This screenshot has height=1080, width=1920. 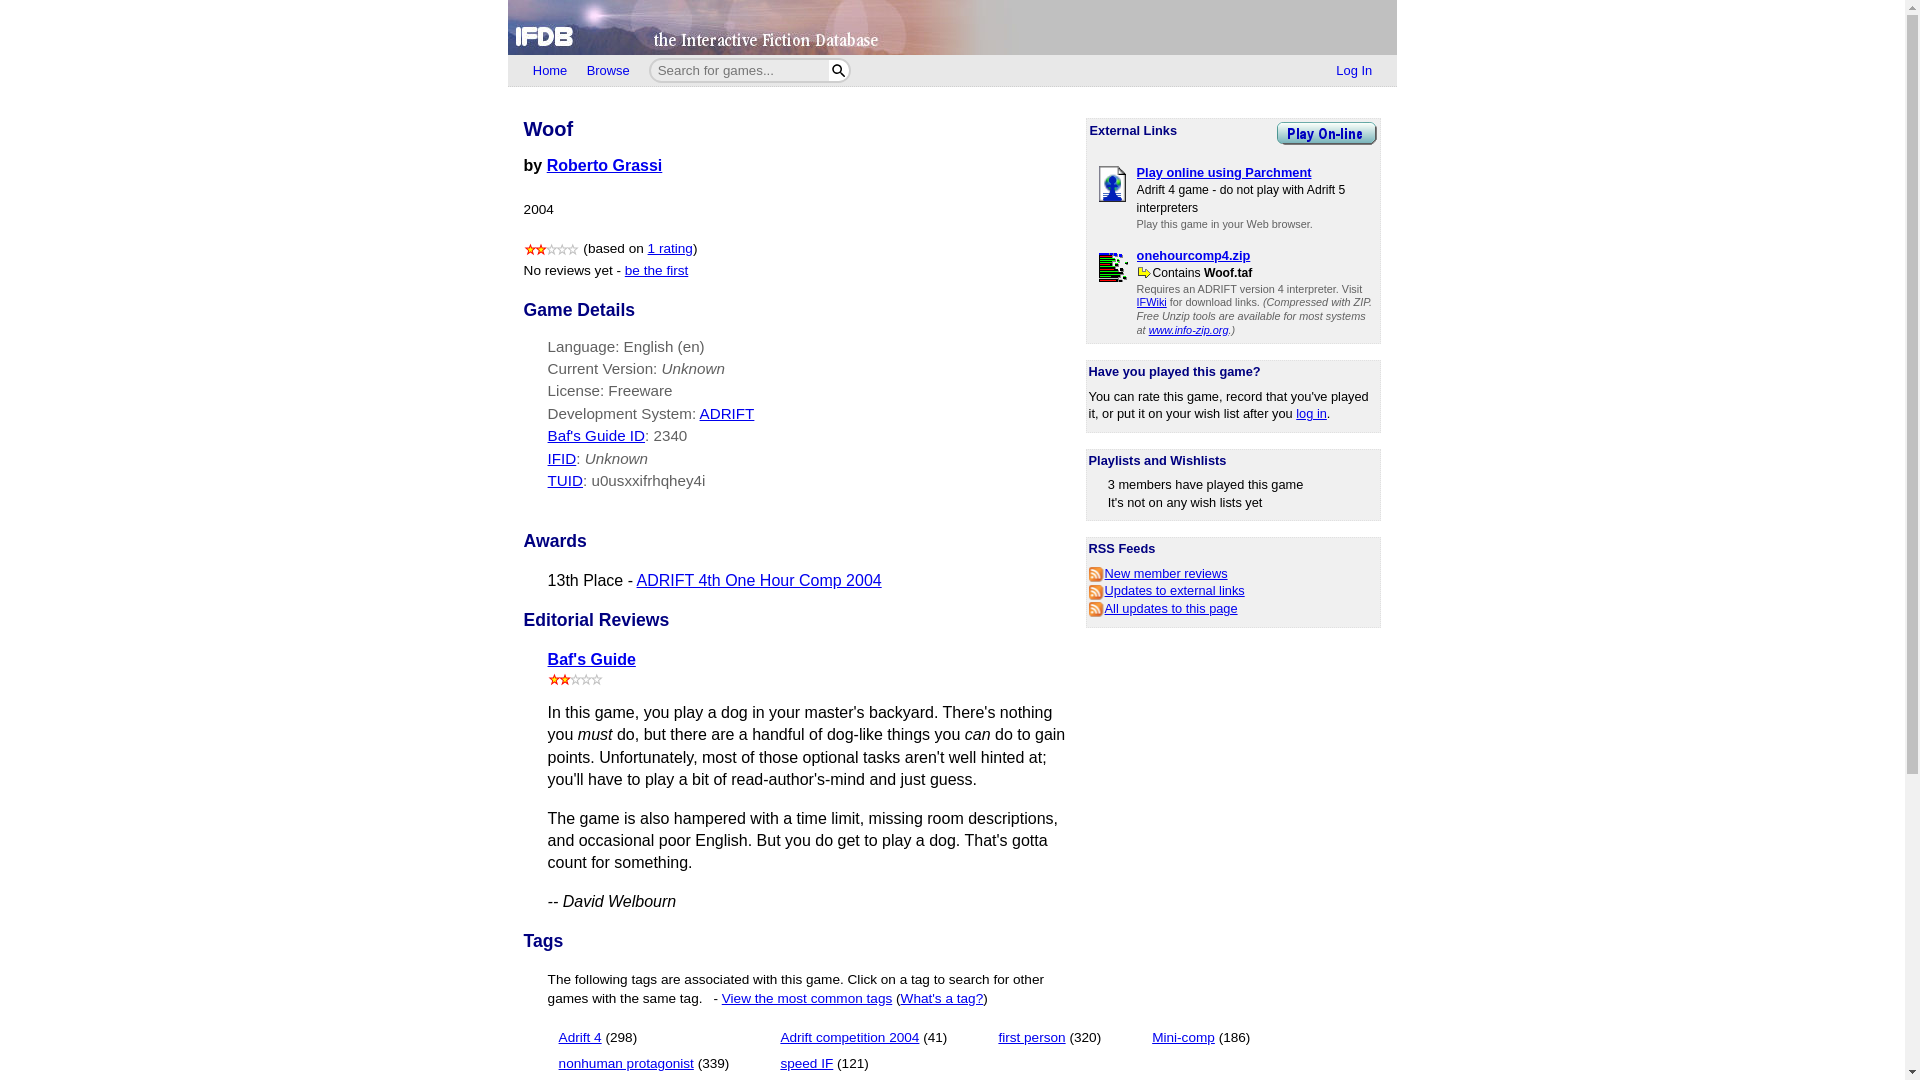 I want to click on All updates to this page, so click(x=1163, y=608).